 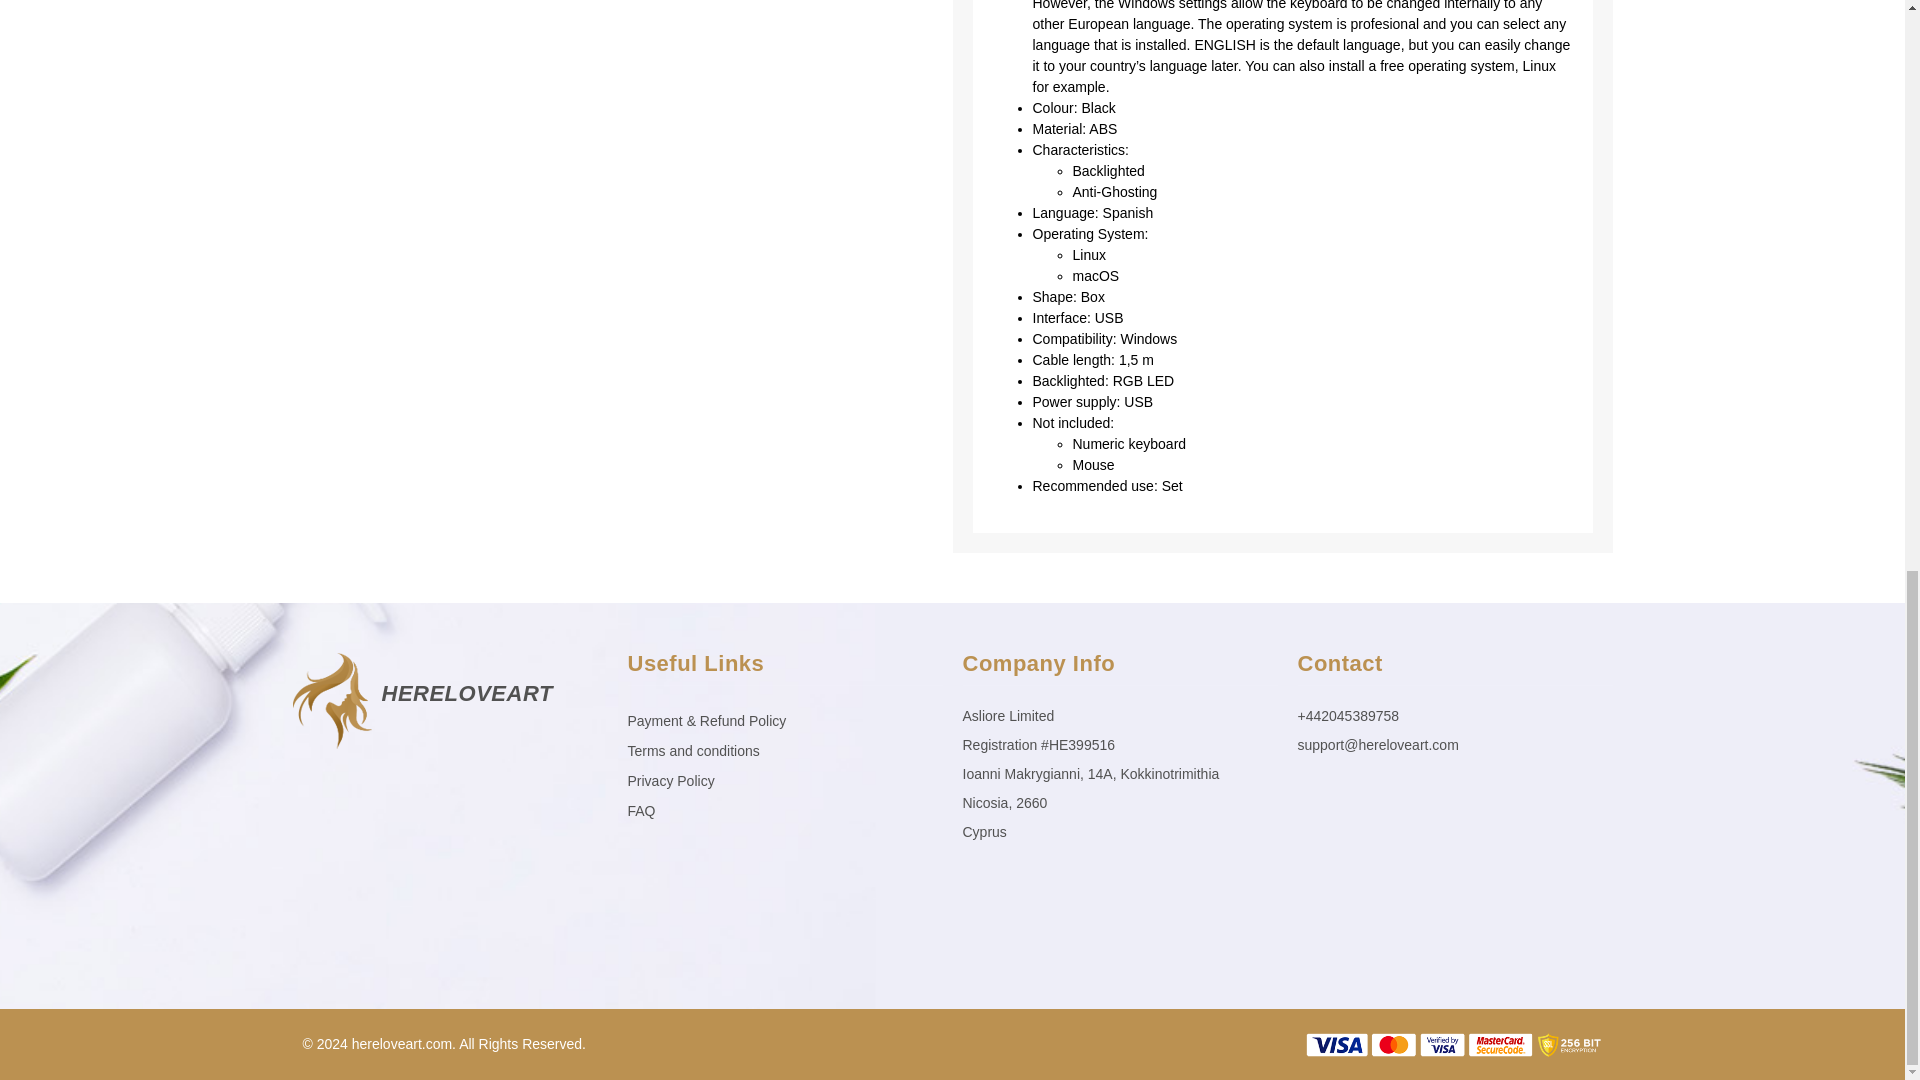 I want to click on FAQ, so click(x=784, y=810).